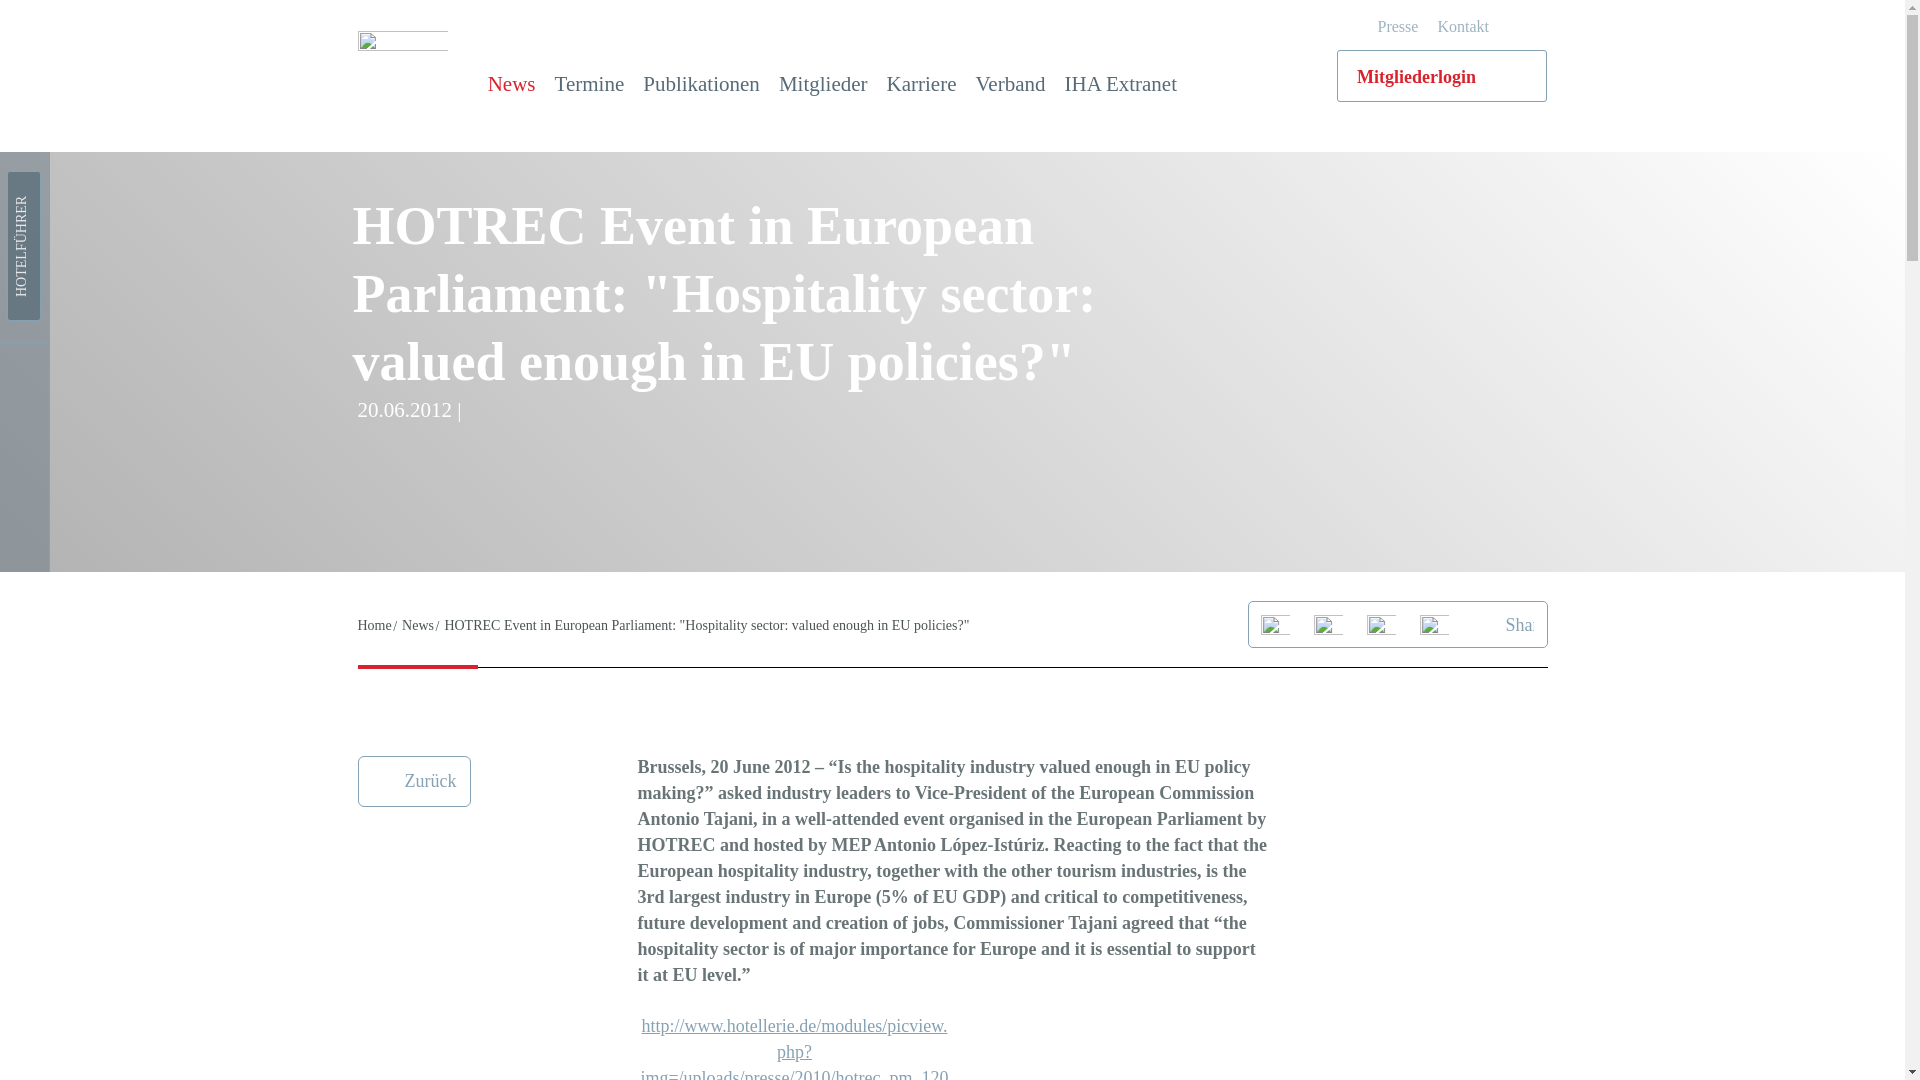  What do you see at coordinates (1442, 75) in the screenshot?
I see `Mitgliederlogin` at bounding box center [1442, 75].